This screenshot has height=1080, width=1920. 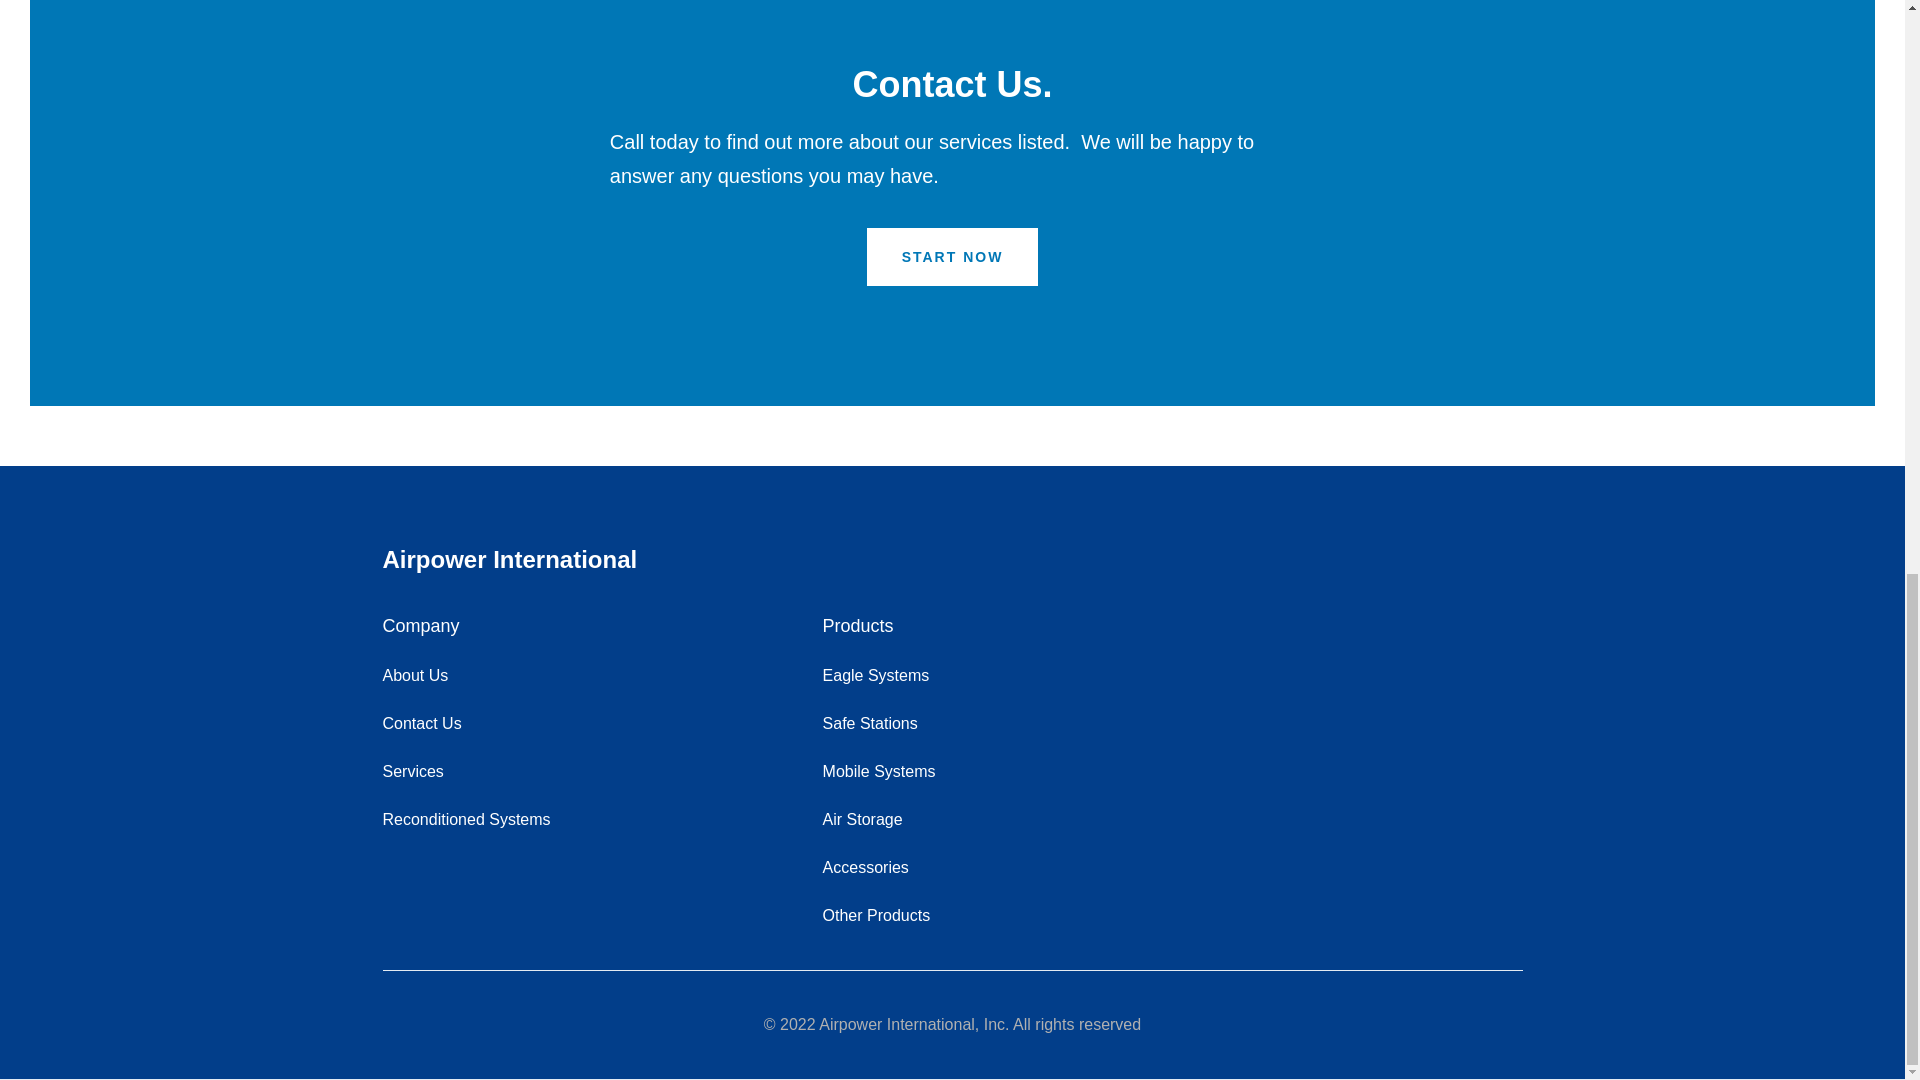 I want to click on Mobile Systems, so click(x=880, y=772).